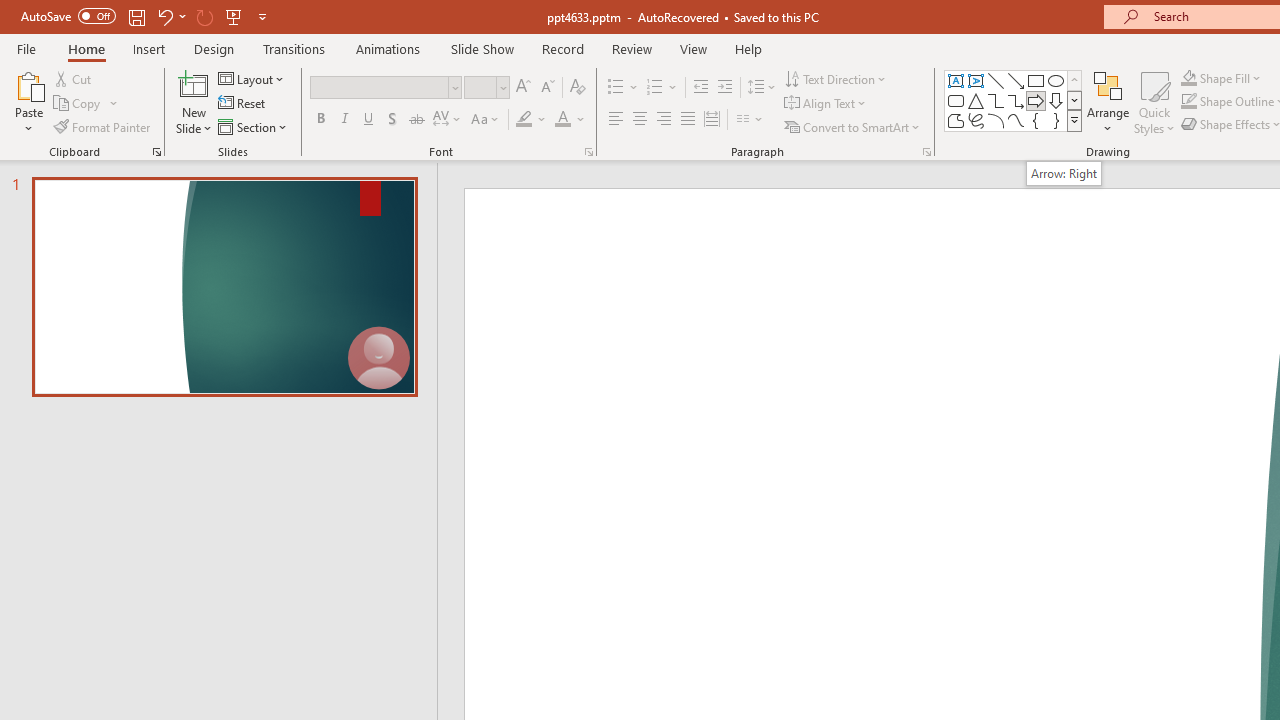 The width and height of the screenshot is (1280, 720). Describe the element at coordinates (1056, 120) in the screenshot. I see `Right Brace` at that location.